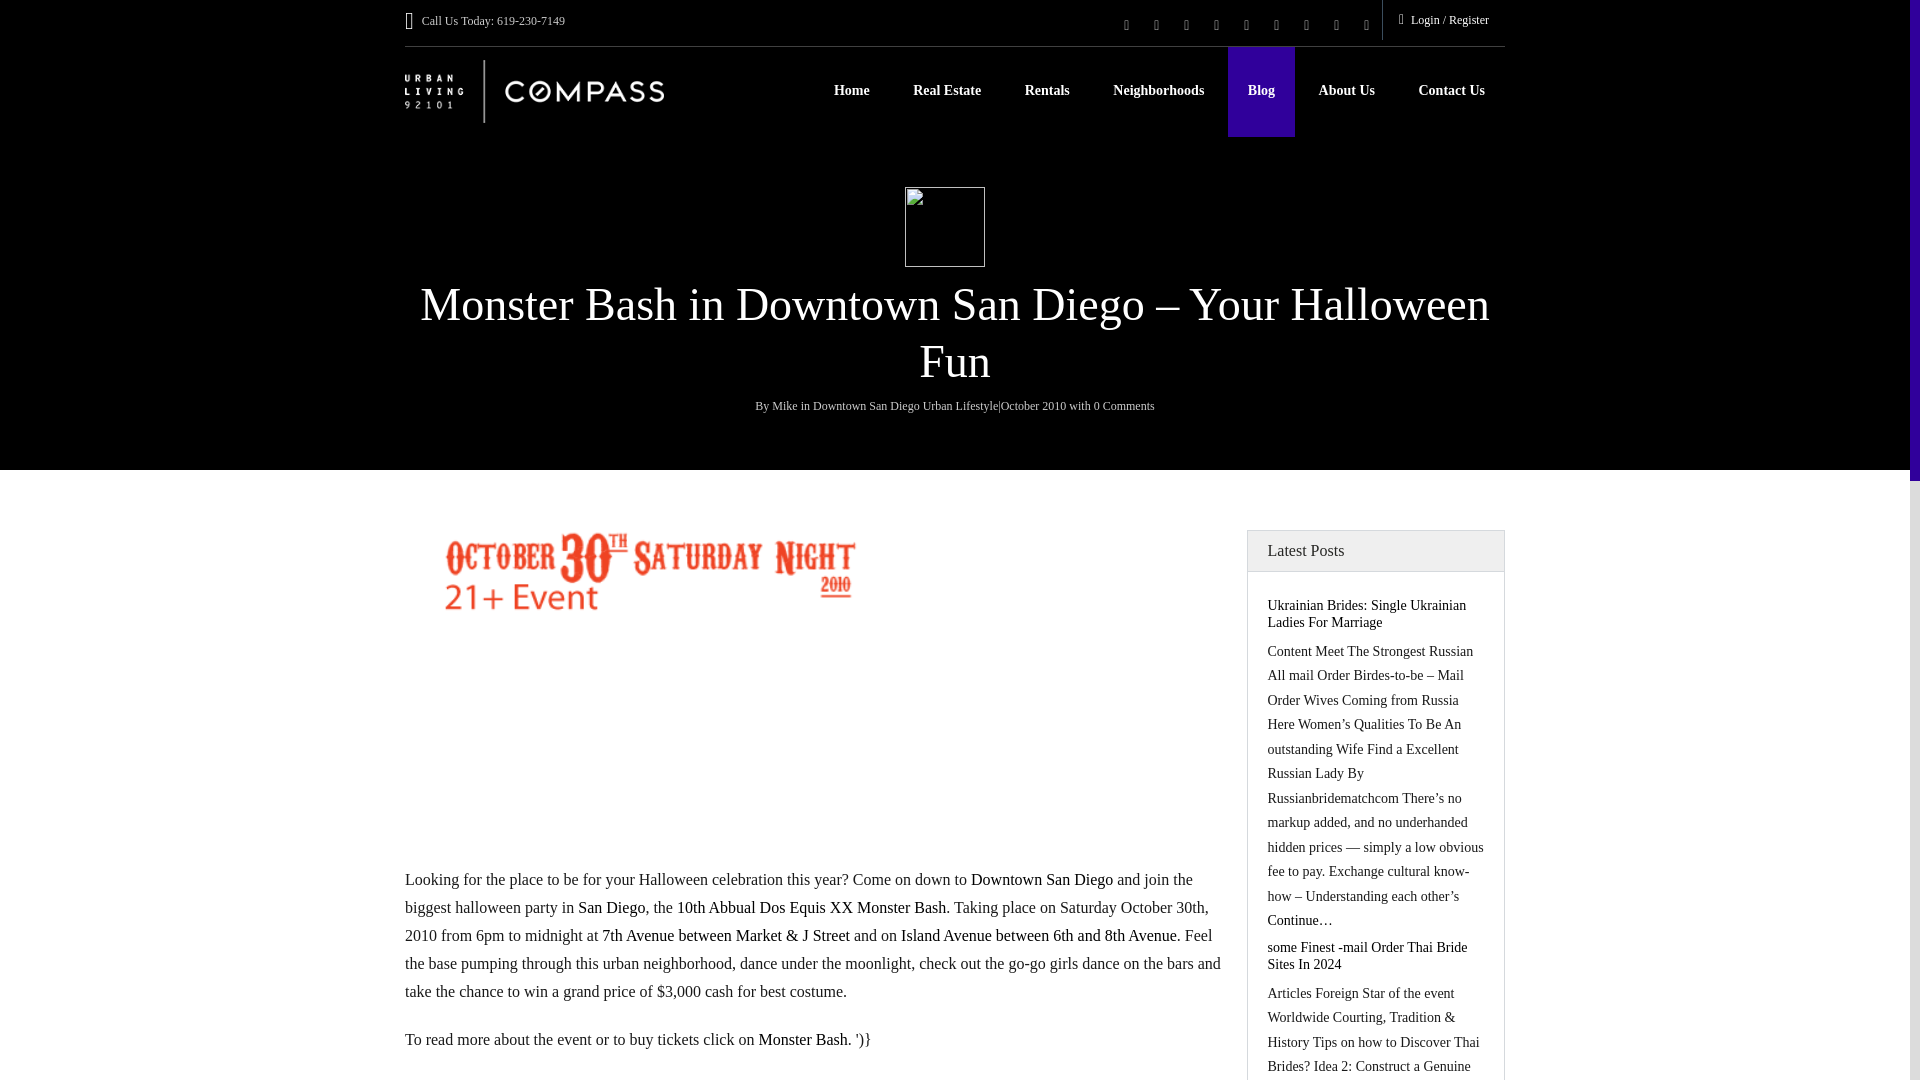 This screenshot has height=1080, width=1920. I want to click on Monster Bach in Downtown San Diego - Your Halloween Fun, so click(814, 572).